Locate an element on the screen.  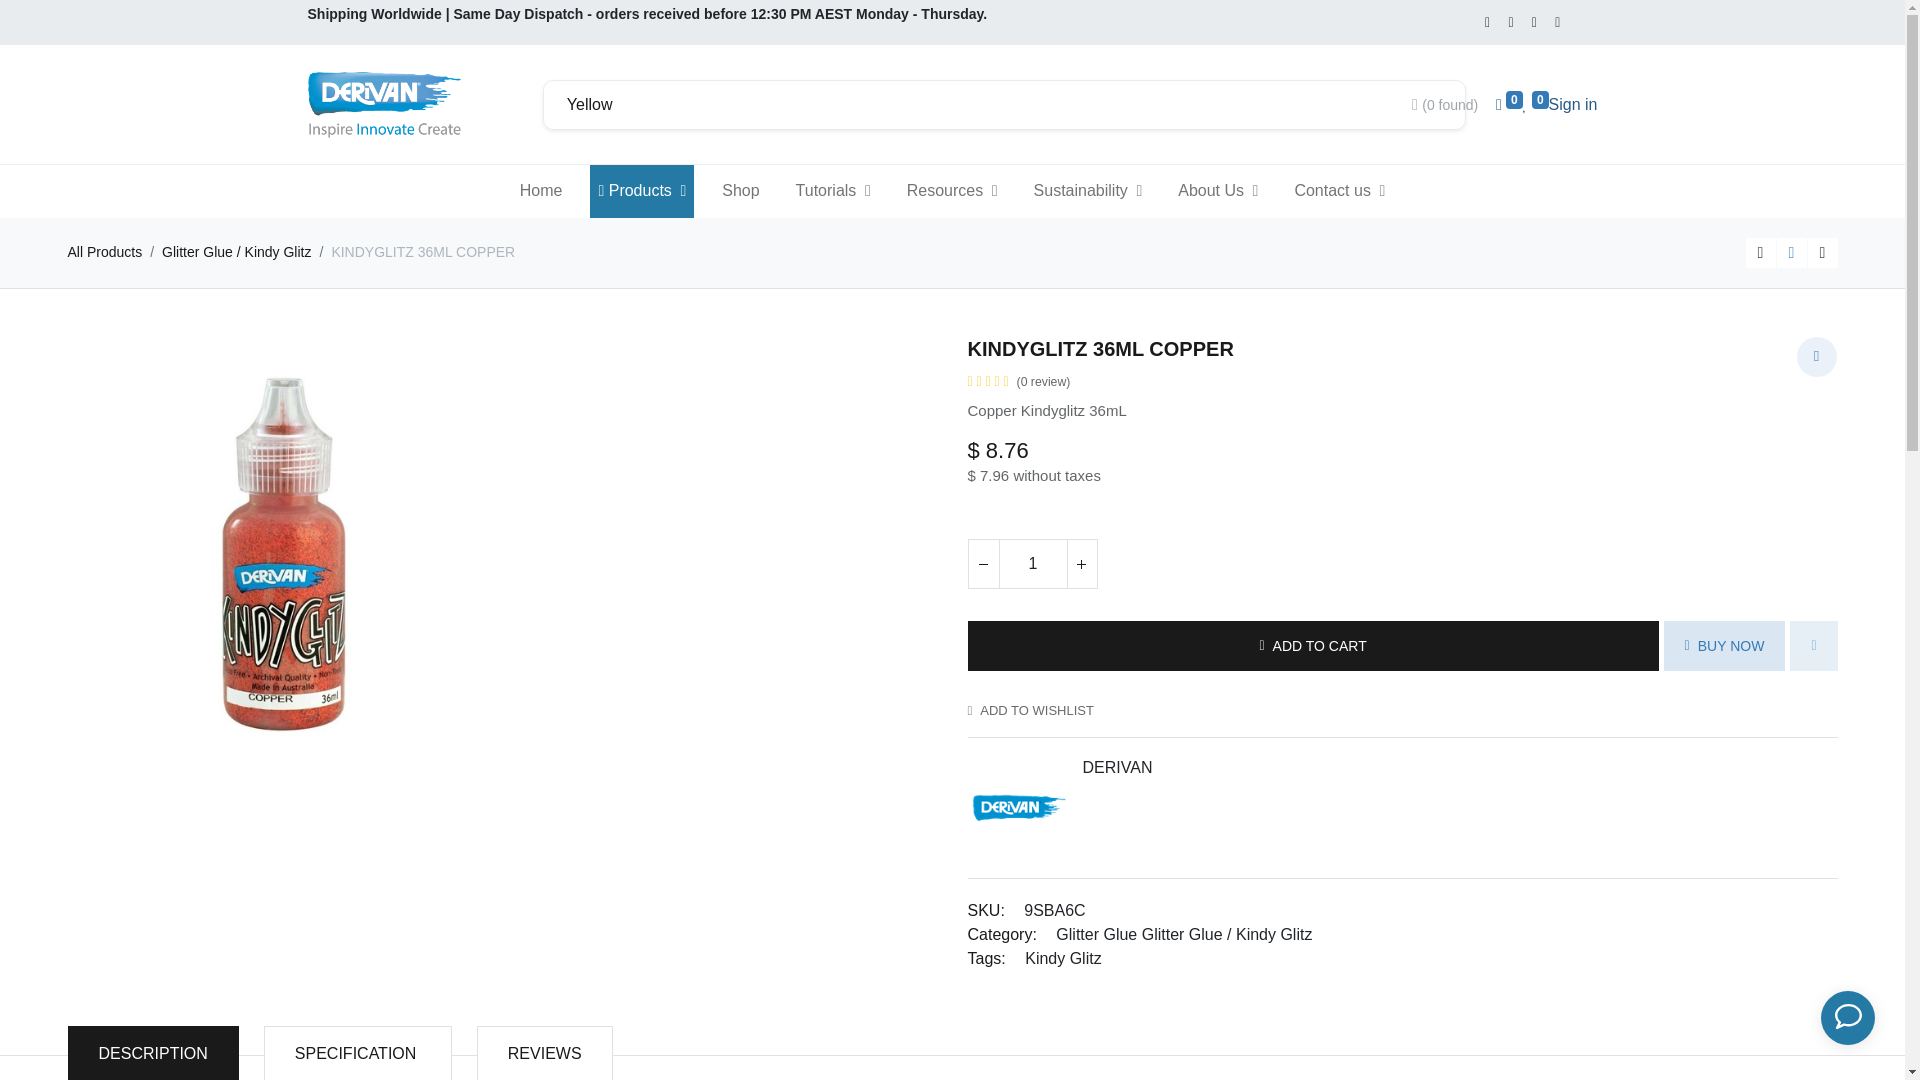
1 is located at coordinates (1032, 564).